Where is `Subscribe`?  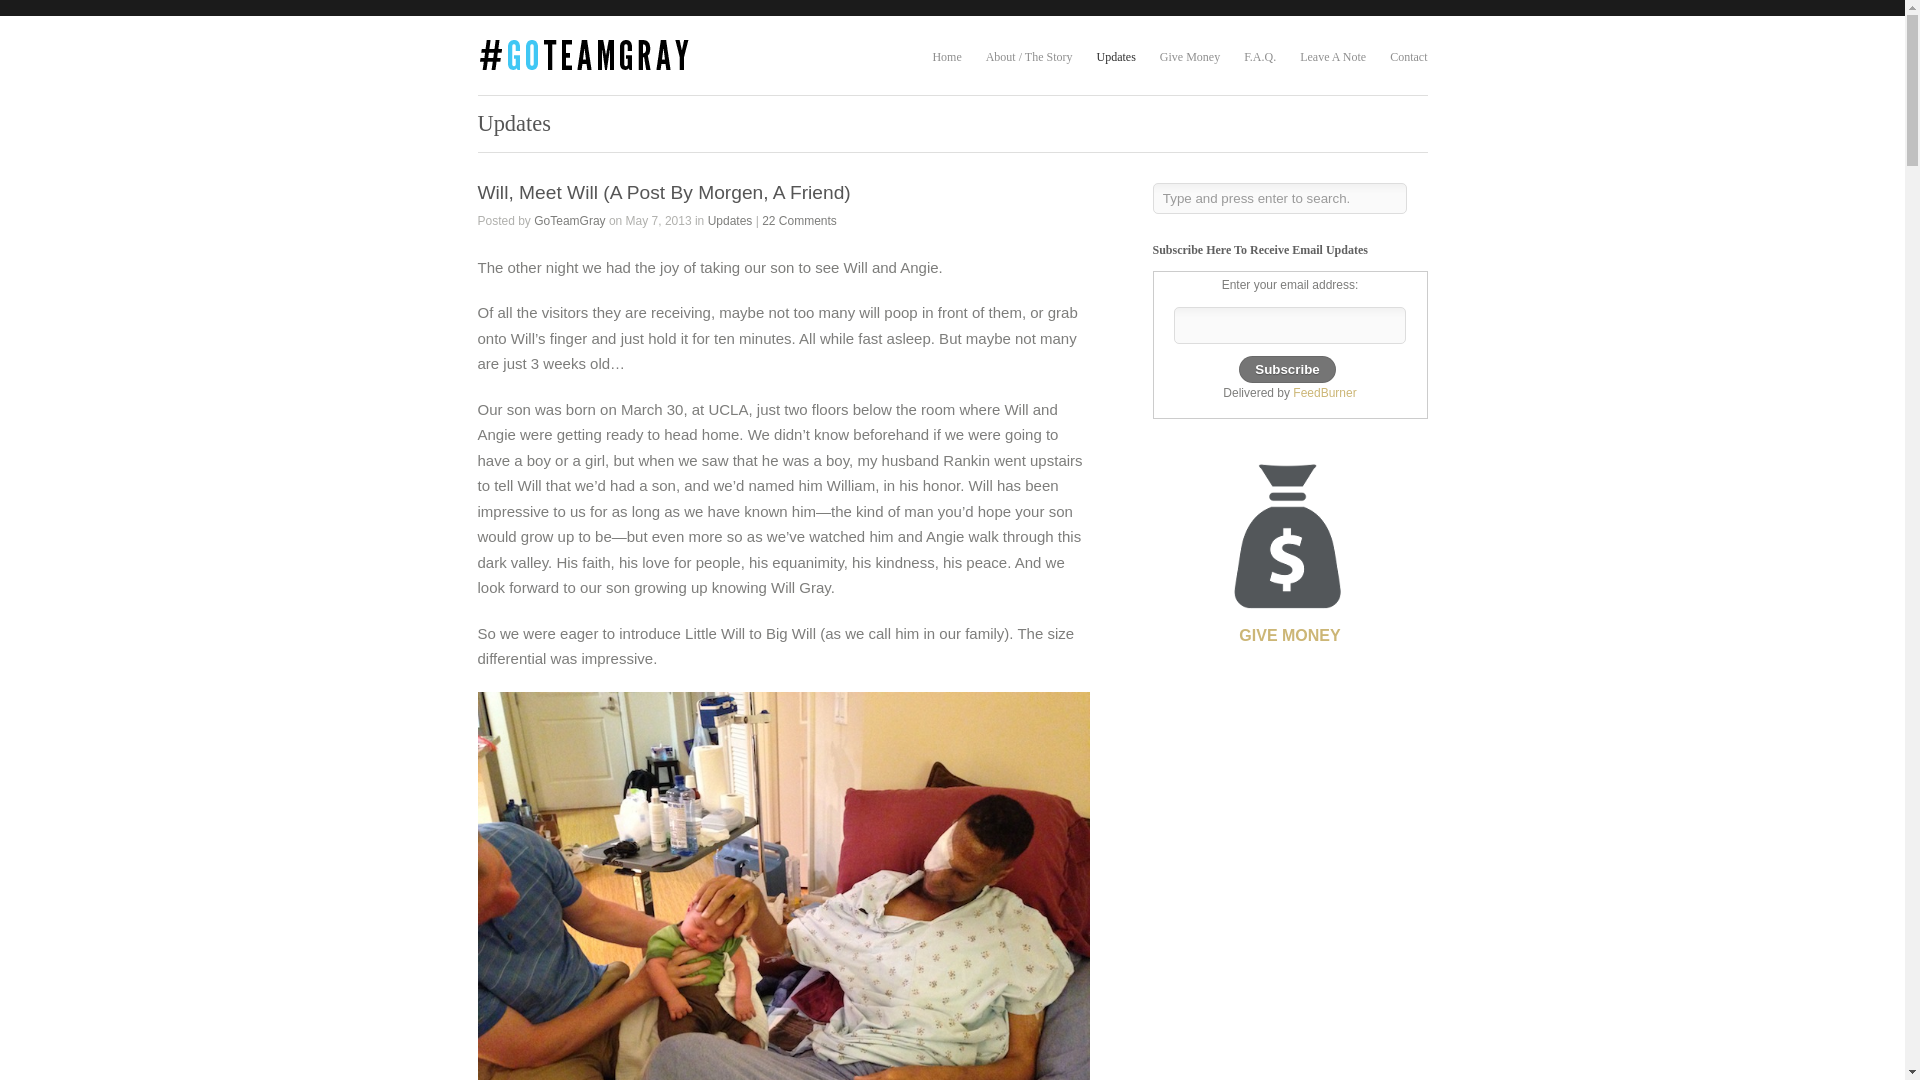
Subscribe is located at coordinates (1286, 370).